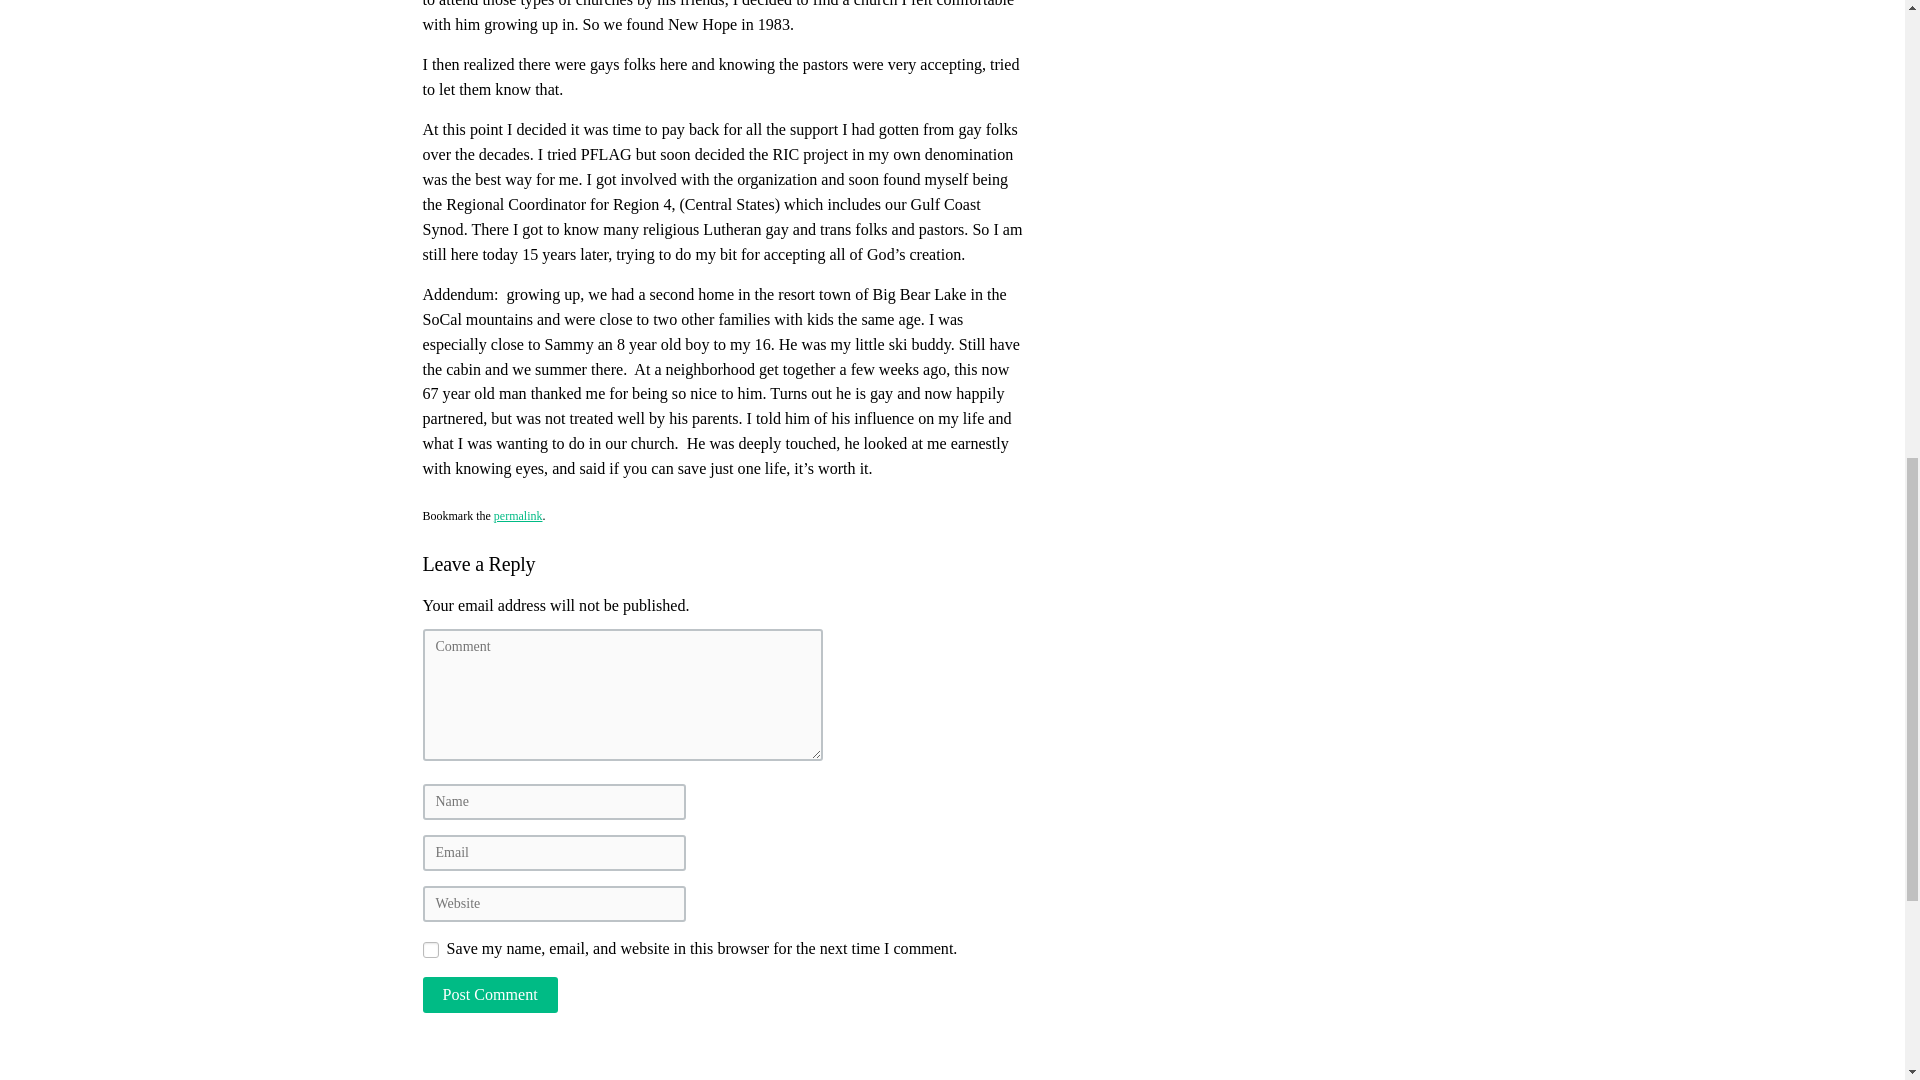 The image size is (1920, 1080). Describe the element at coordinates (489, 995) in the screenshot. I see `Post Comment` at that location.